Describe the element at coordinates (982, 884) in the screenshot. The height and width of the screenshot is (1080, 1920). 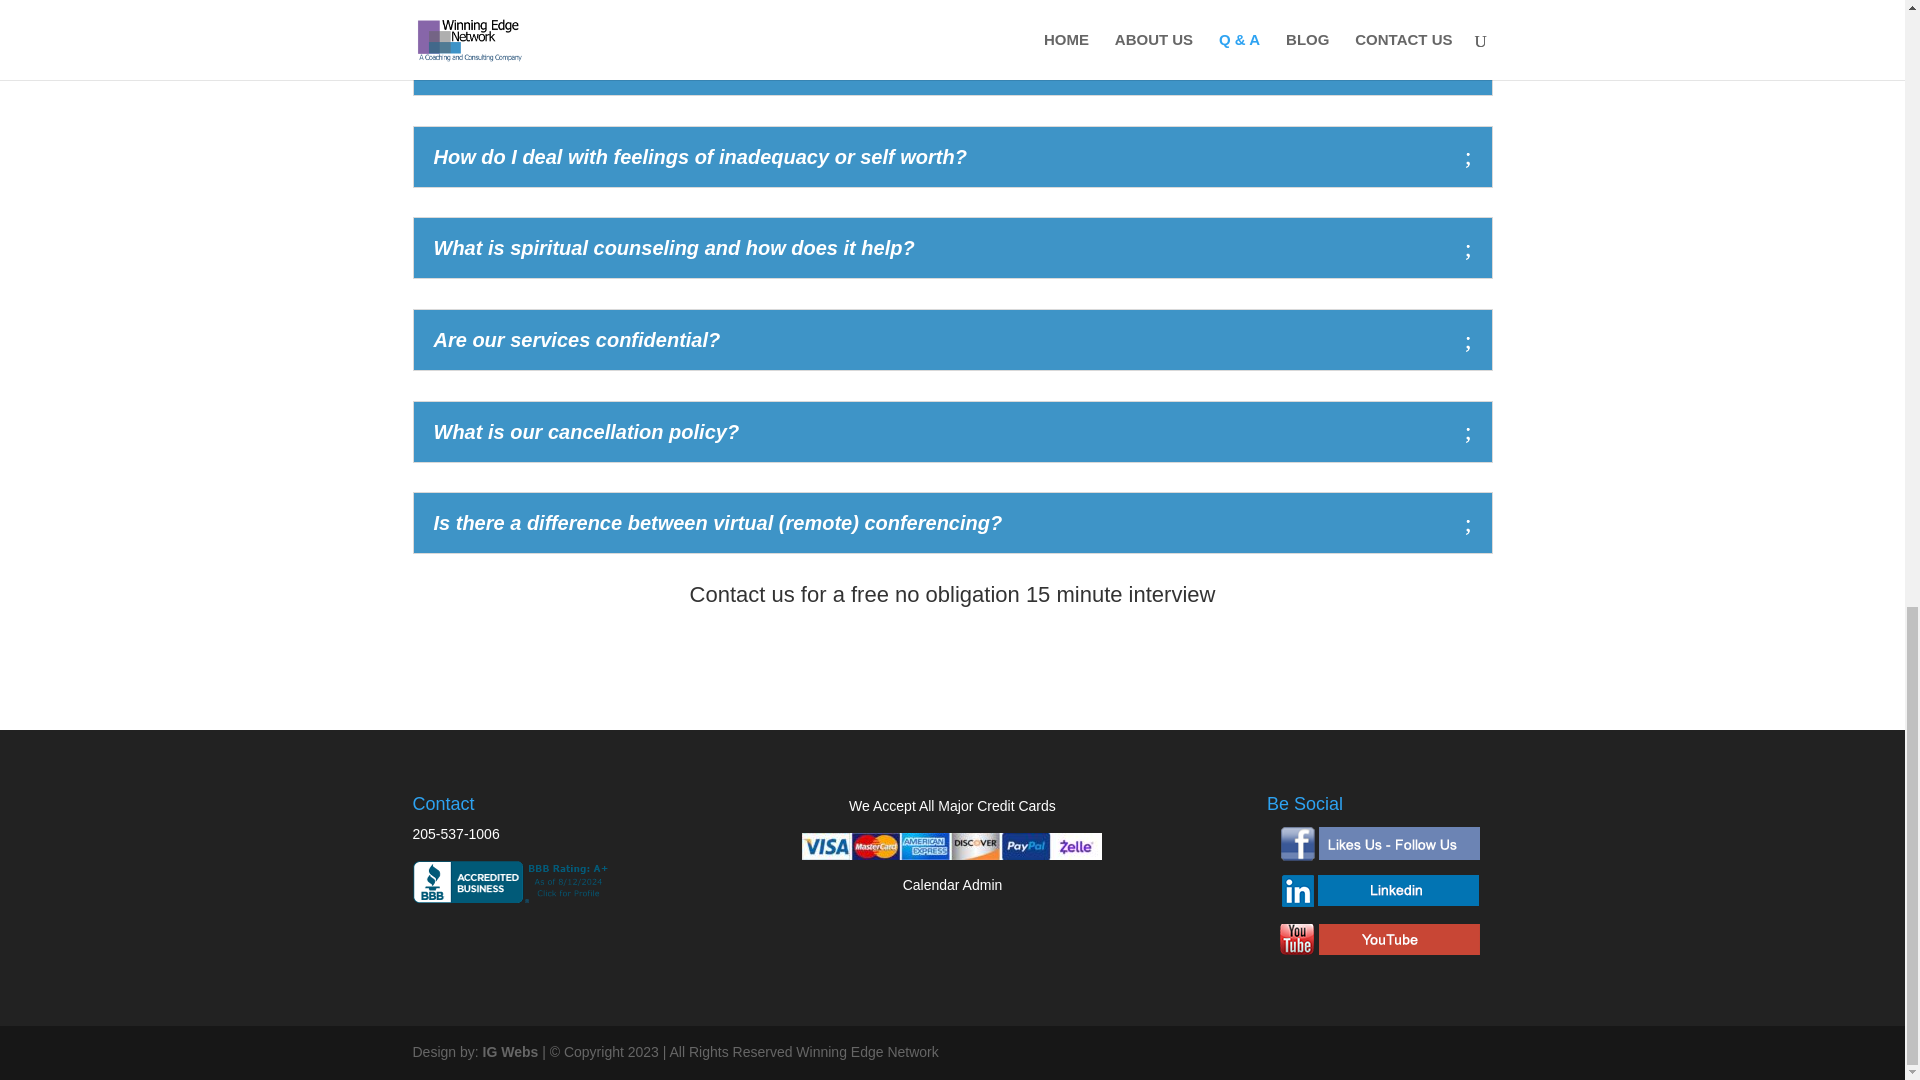
I see `Admin` at that location.